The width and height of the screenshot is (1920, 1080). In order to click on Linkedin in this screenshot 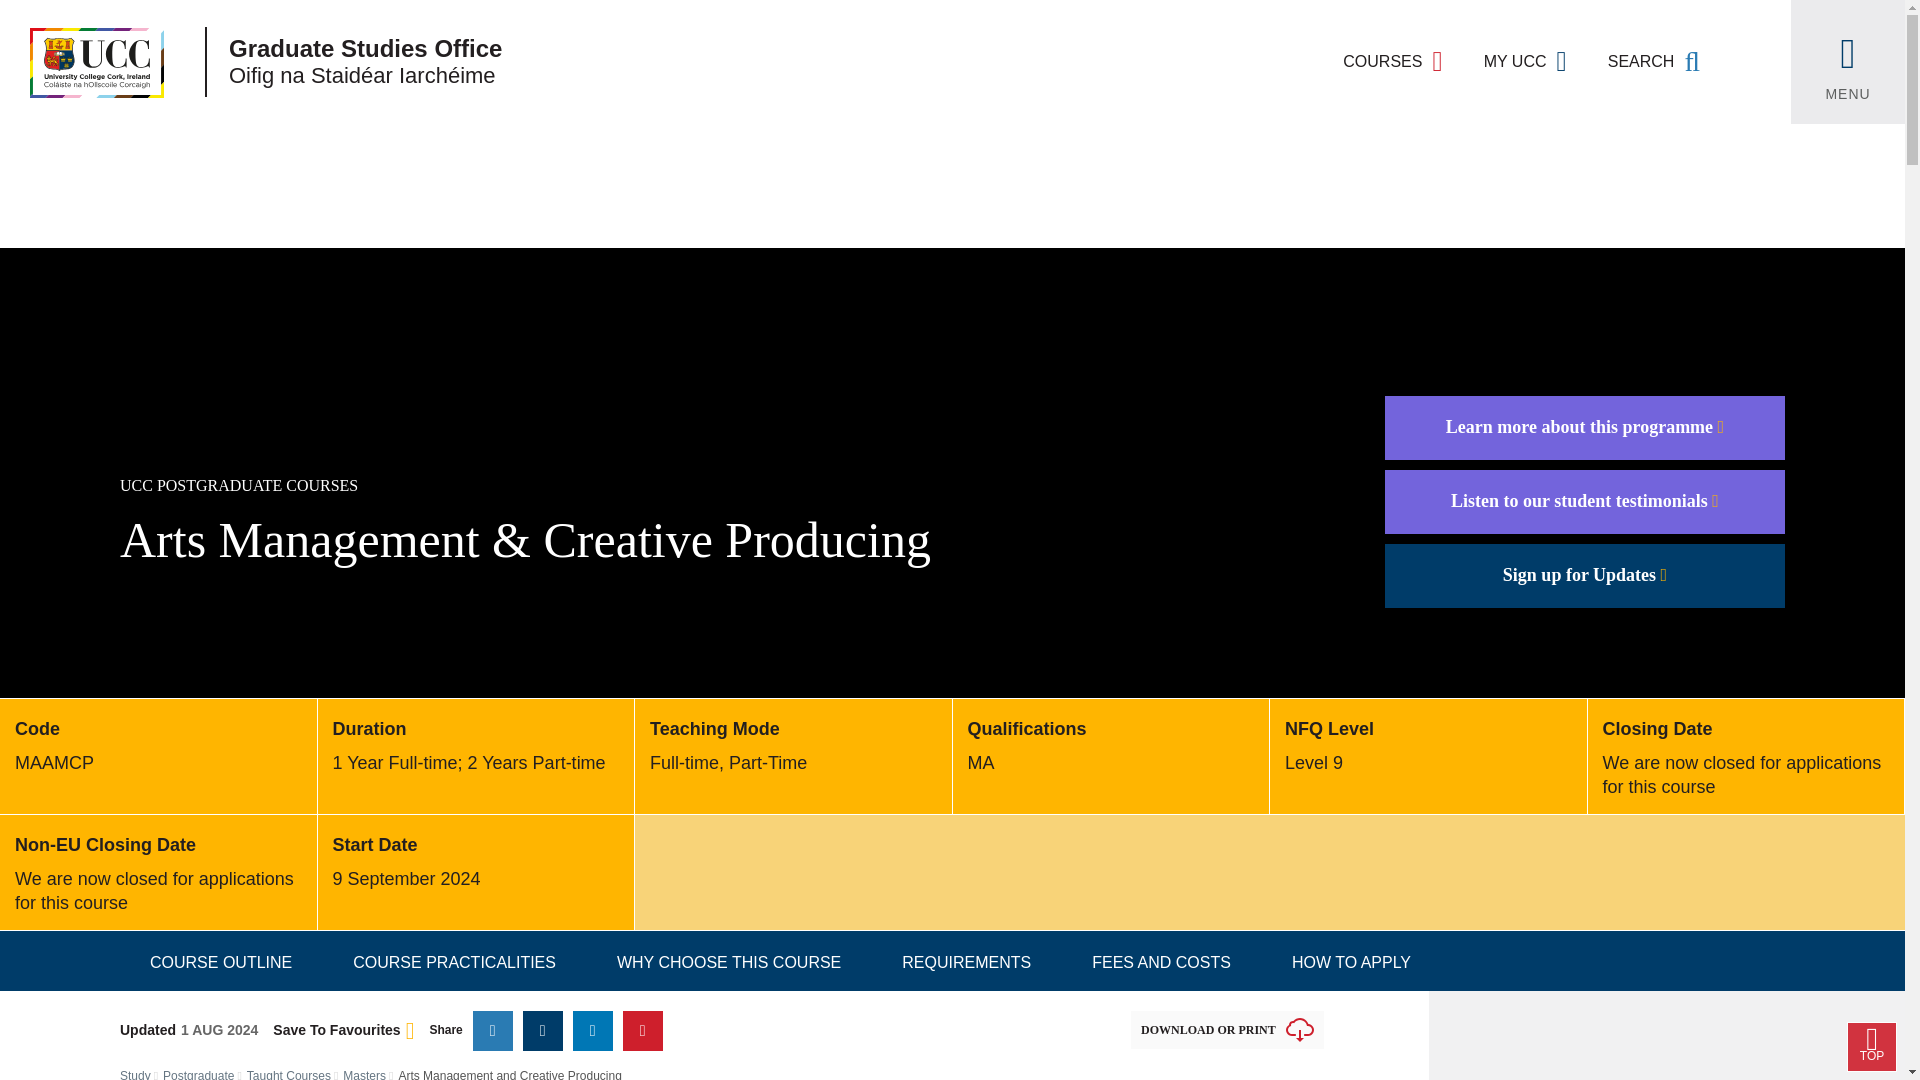, I will do `click(592, 1030)`.